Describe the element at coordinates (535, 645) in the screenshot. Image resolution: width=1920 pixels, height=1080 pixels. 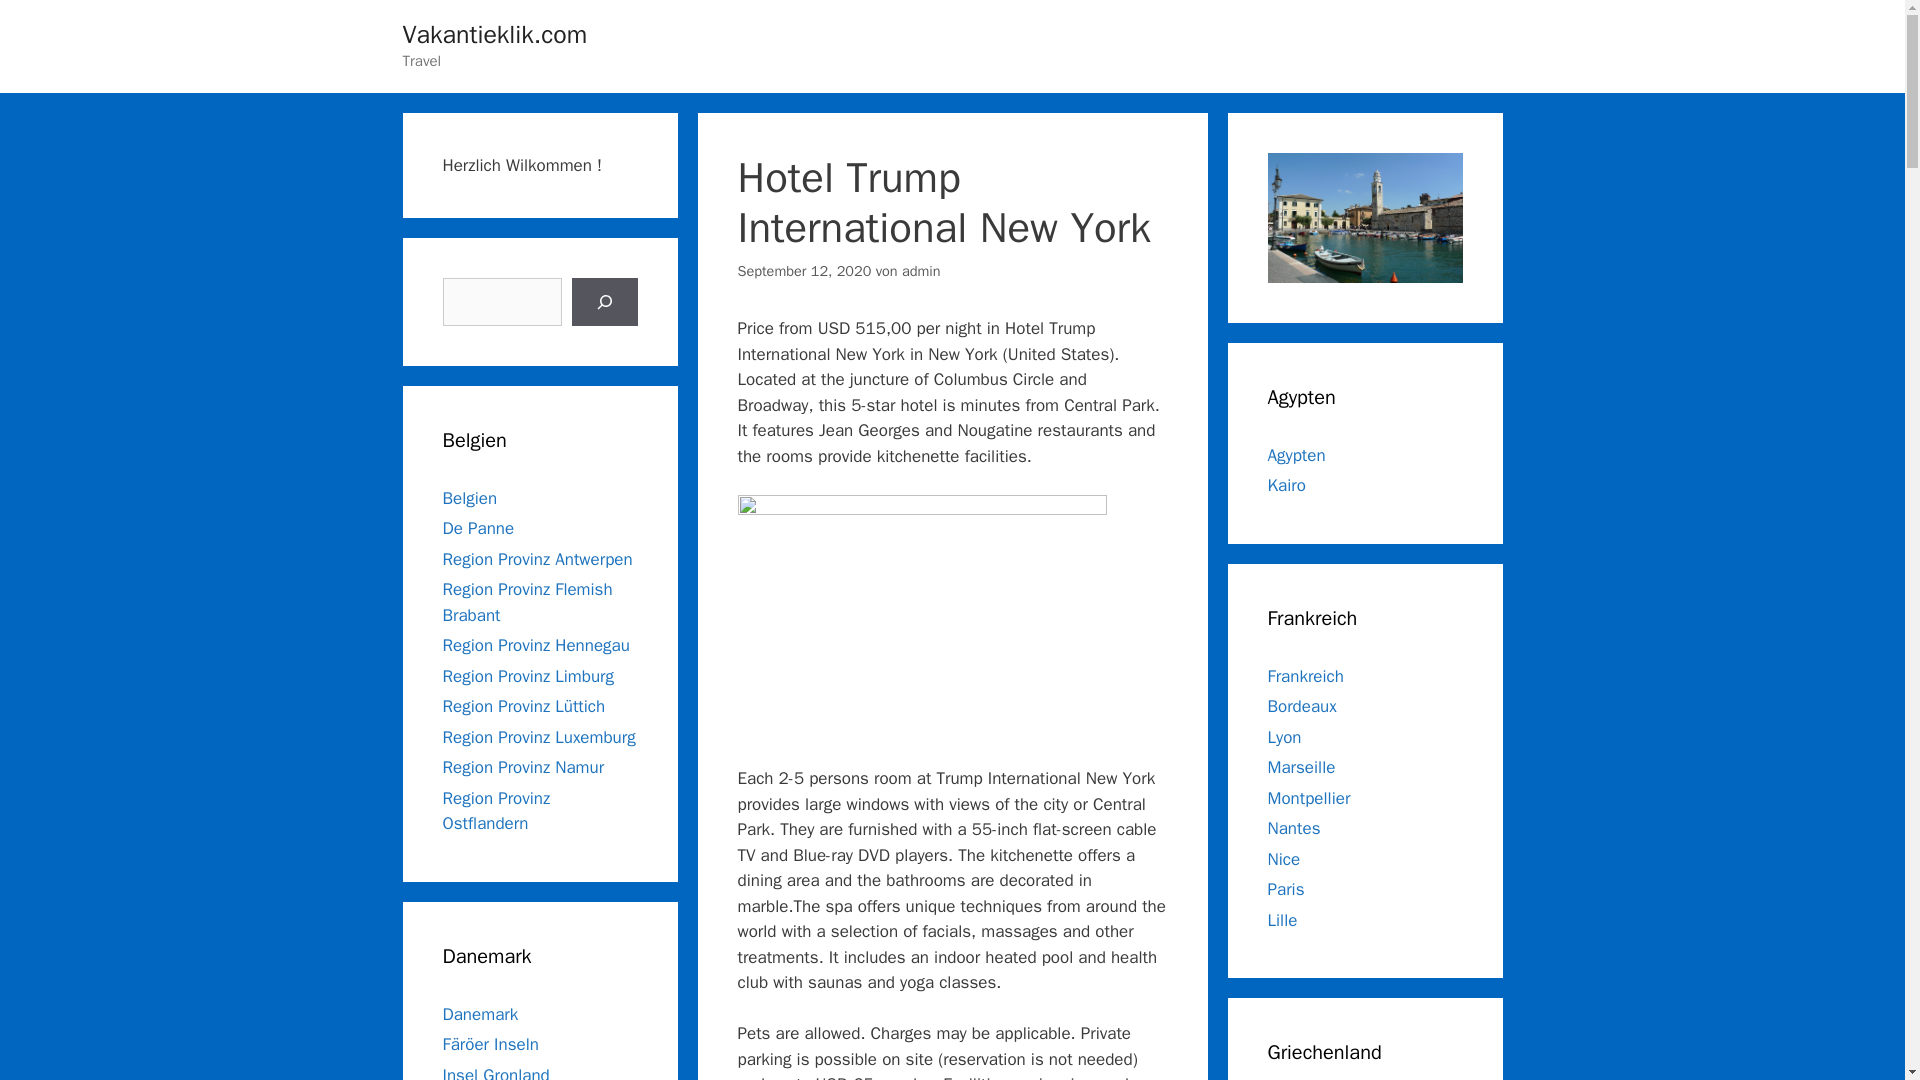
I see `Region Provinz Hennegau` at that location.